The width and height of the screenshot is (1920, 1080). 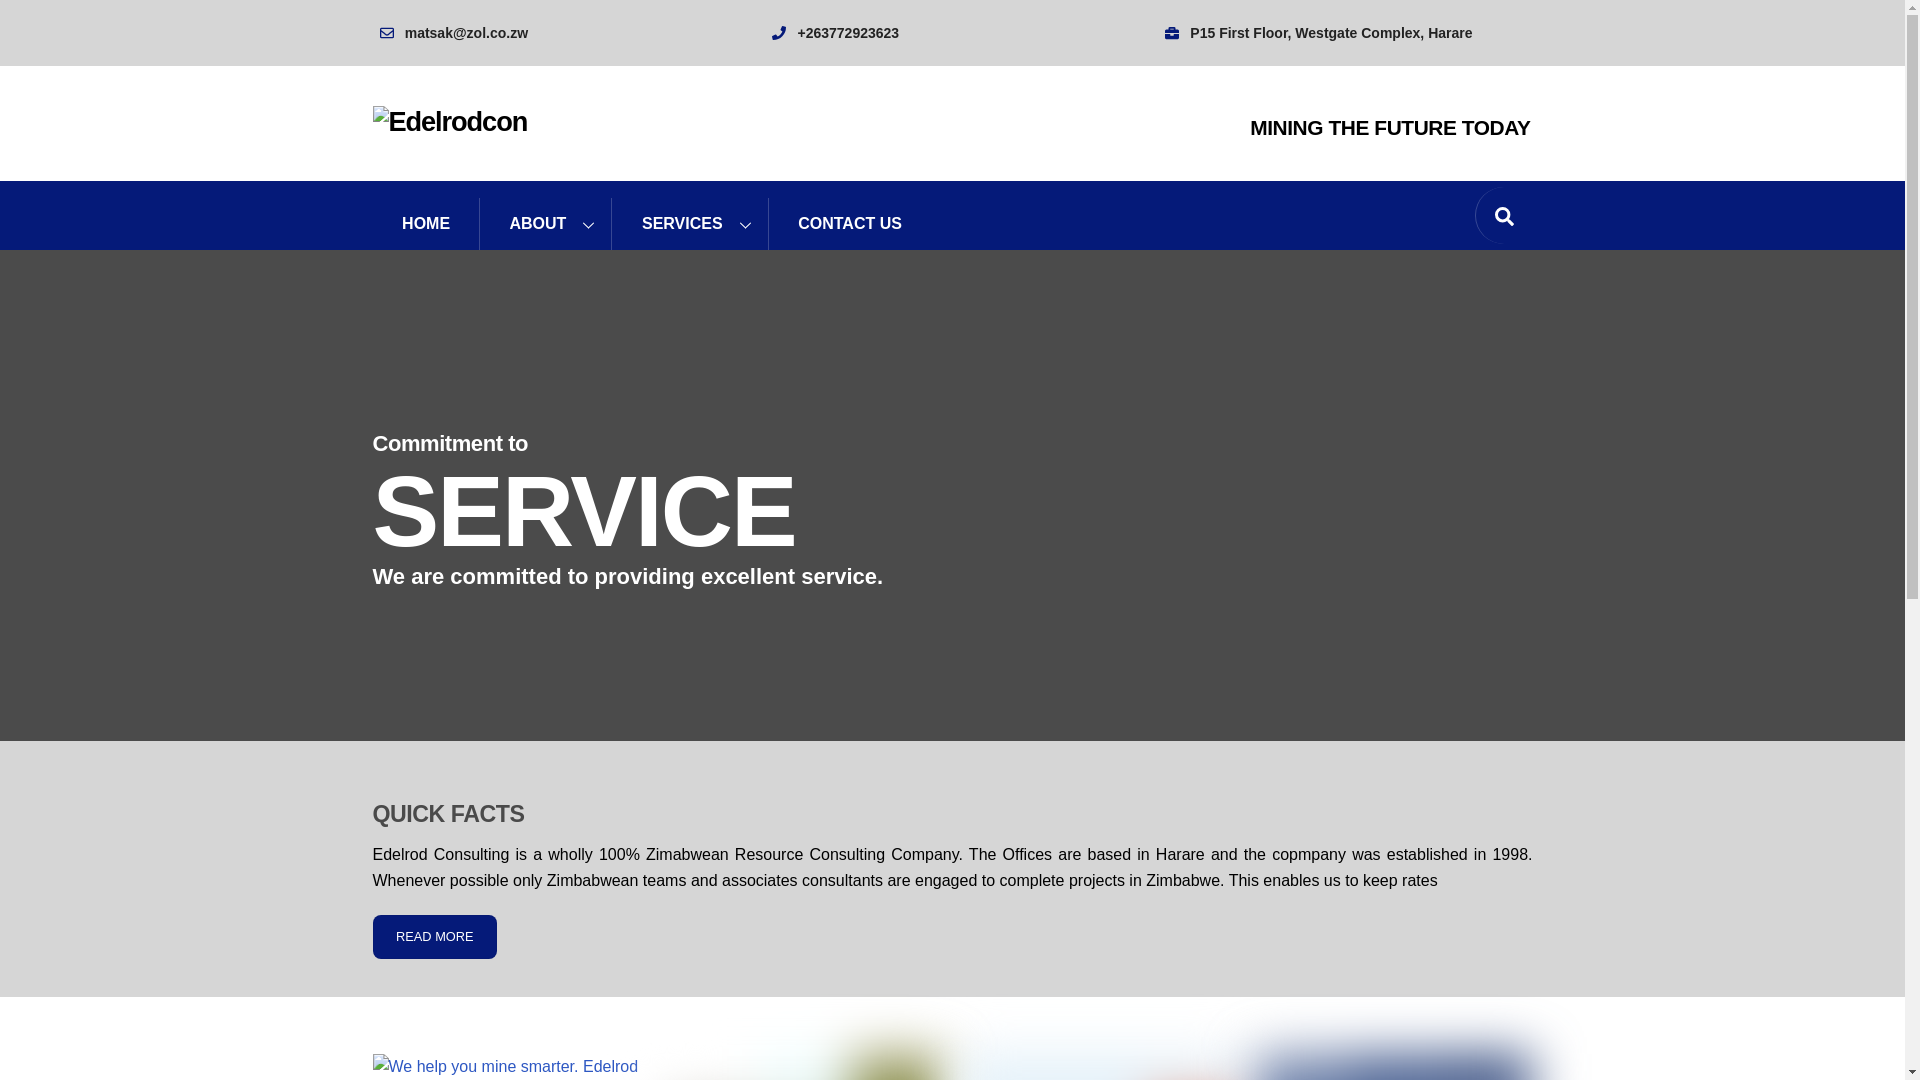 What do you see at coordinates (425, 223) in the screenshot?
I see `HOME` at bounding box center [425, 223].